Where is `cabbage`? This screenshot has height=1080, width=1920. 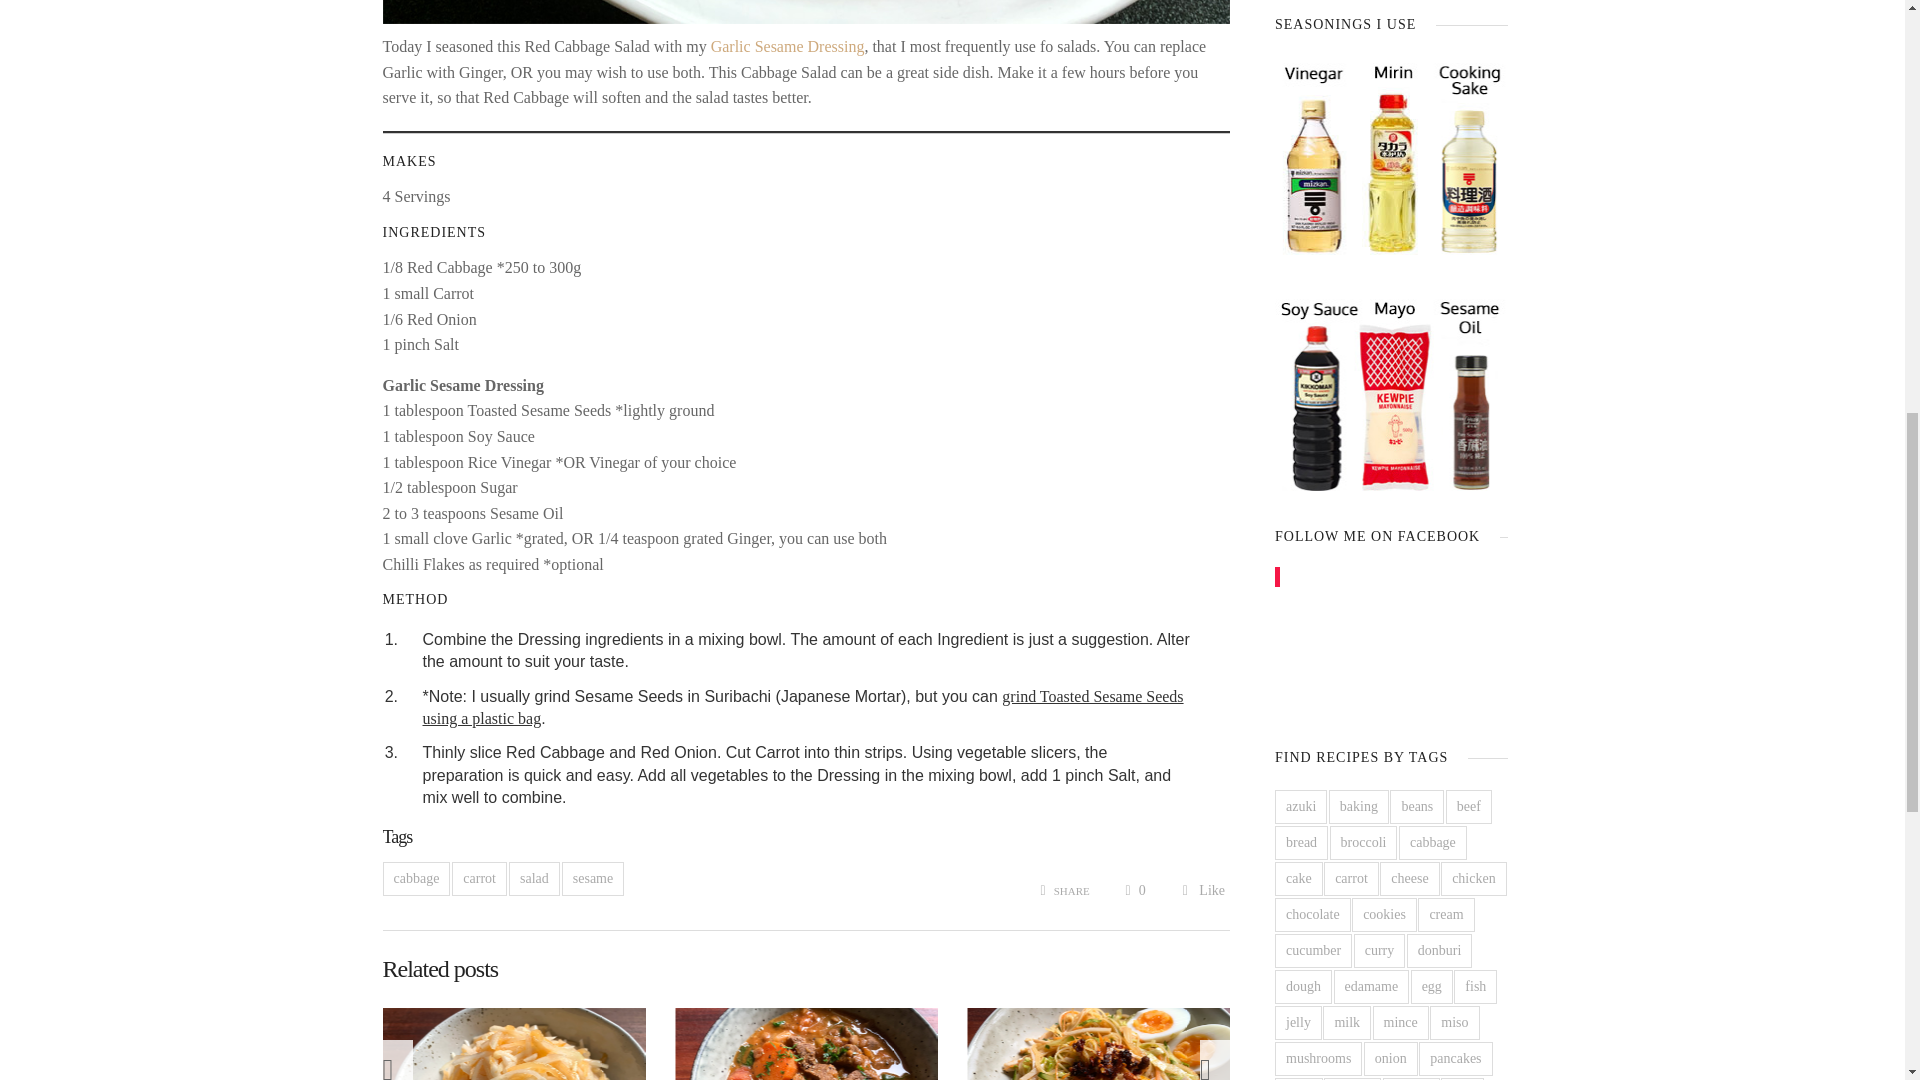
cabbage is located at coordinates (416, 878).